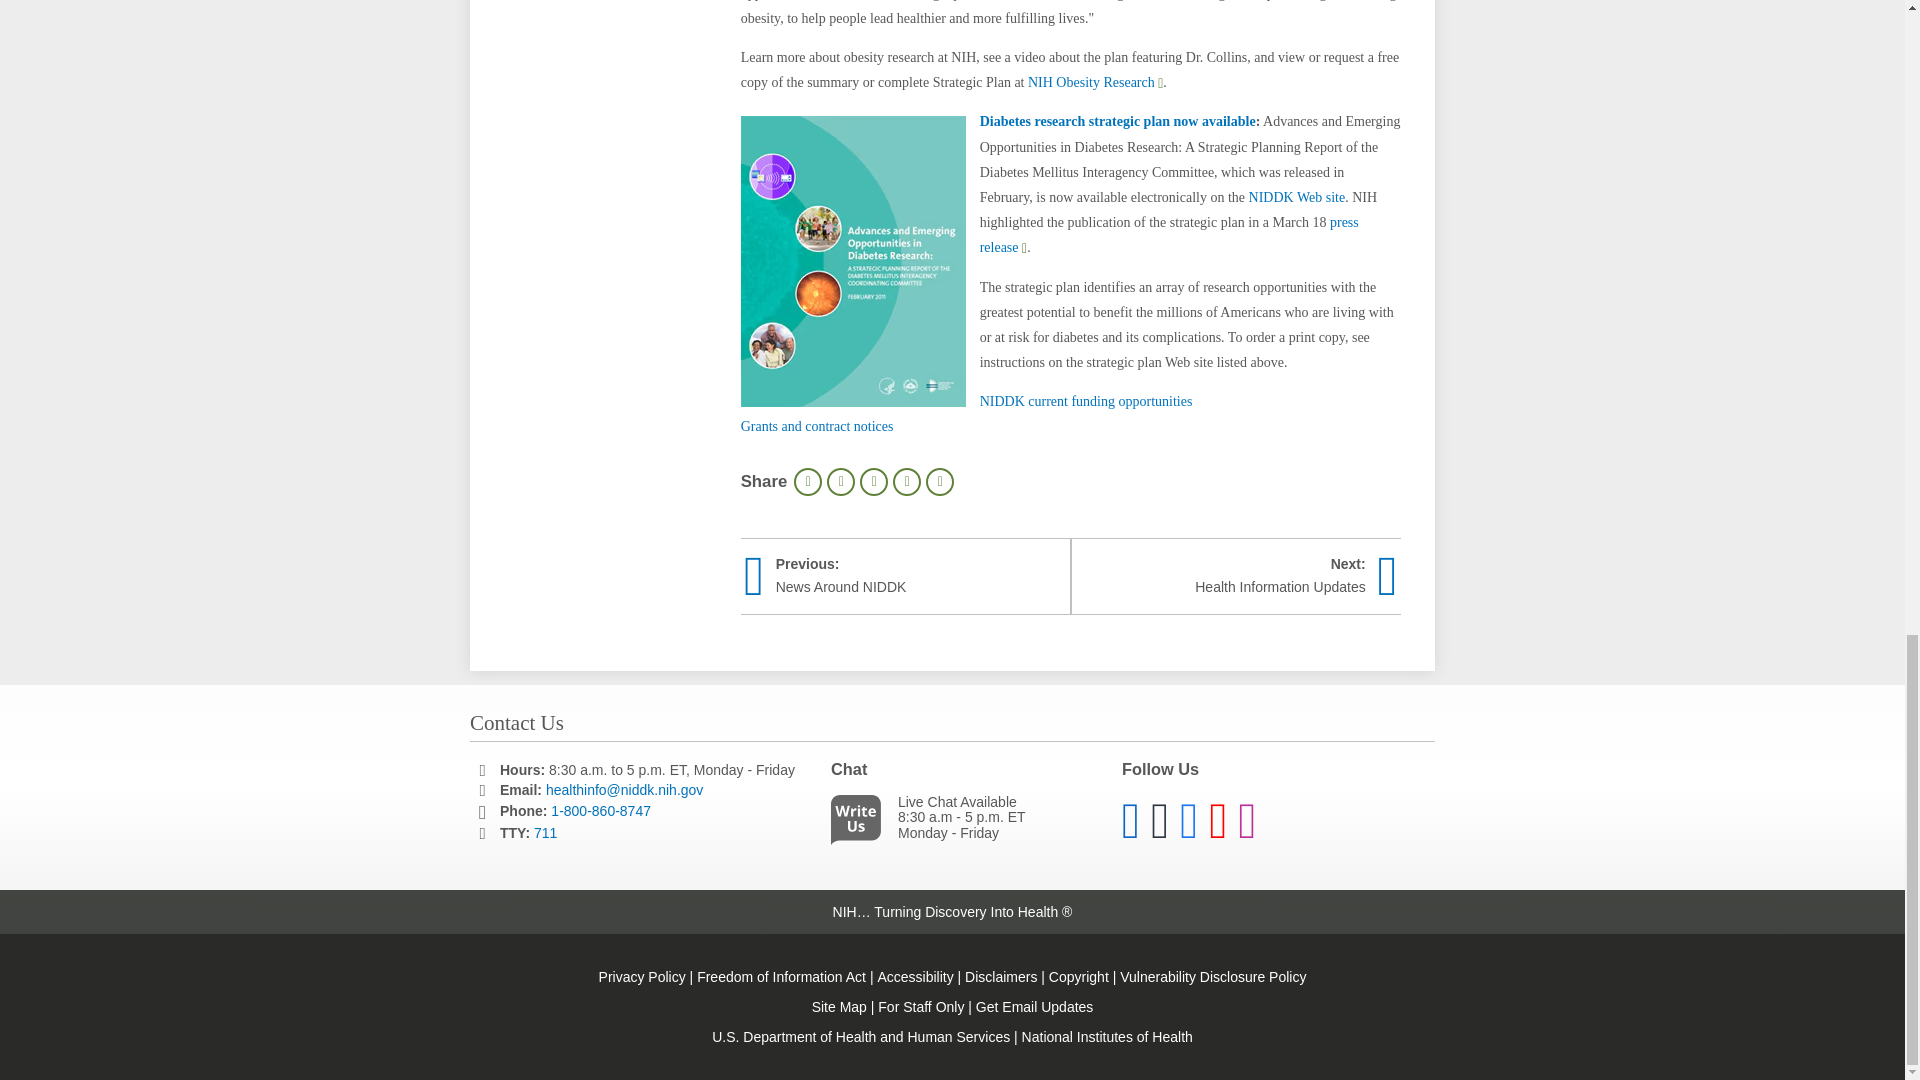  I want to click on Post this page on X, so click(874, 481).